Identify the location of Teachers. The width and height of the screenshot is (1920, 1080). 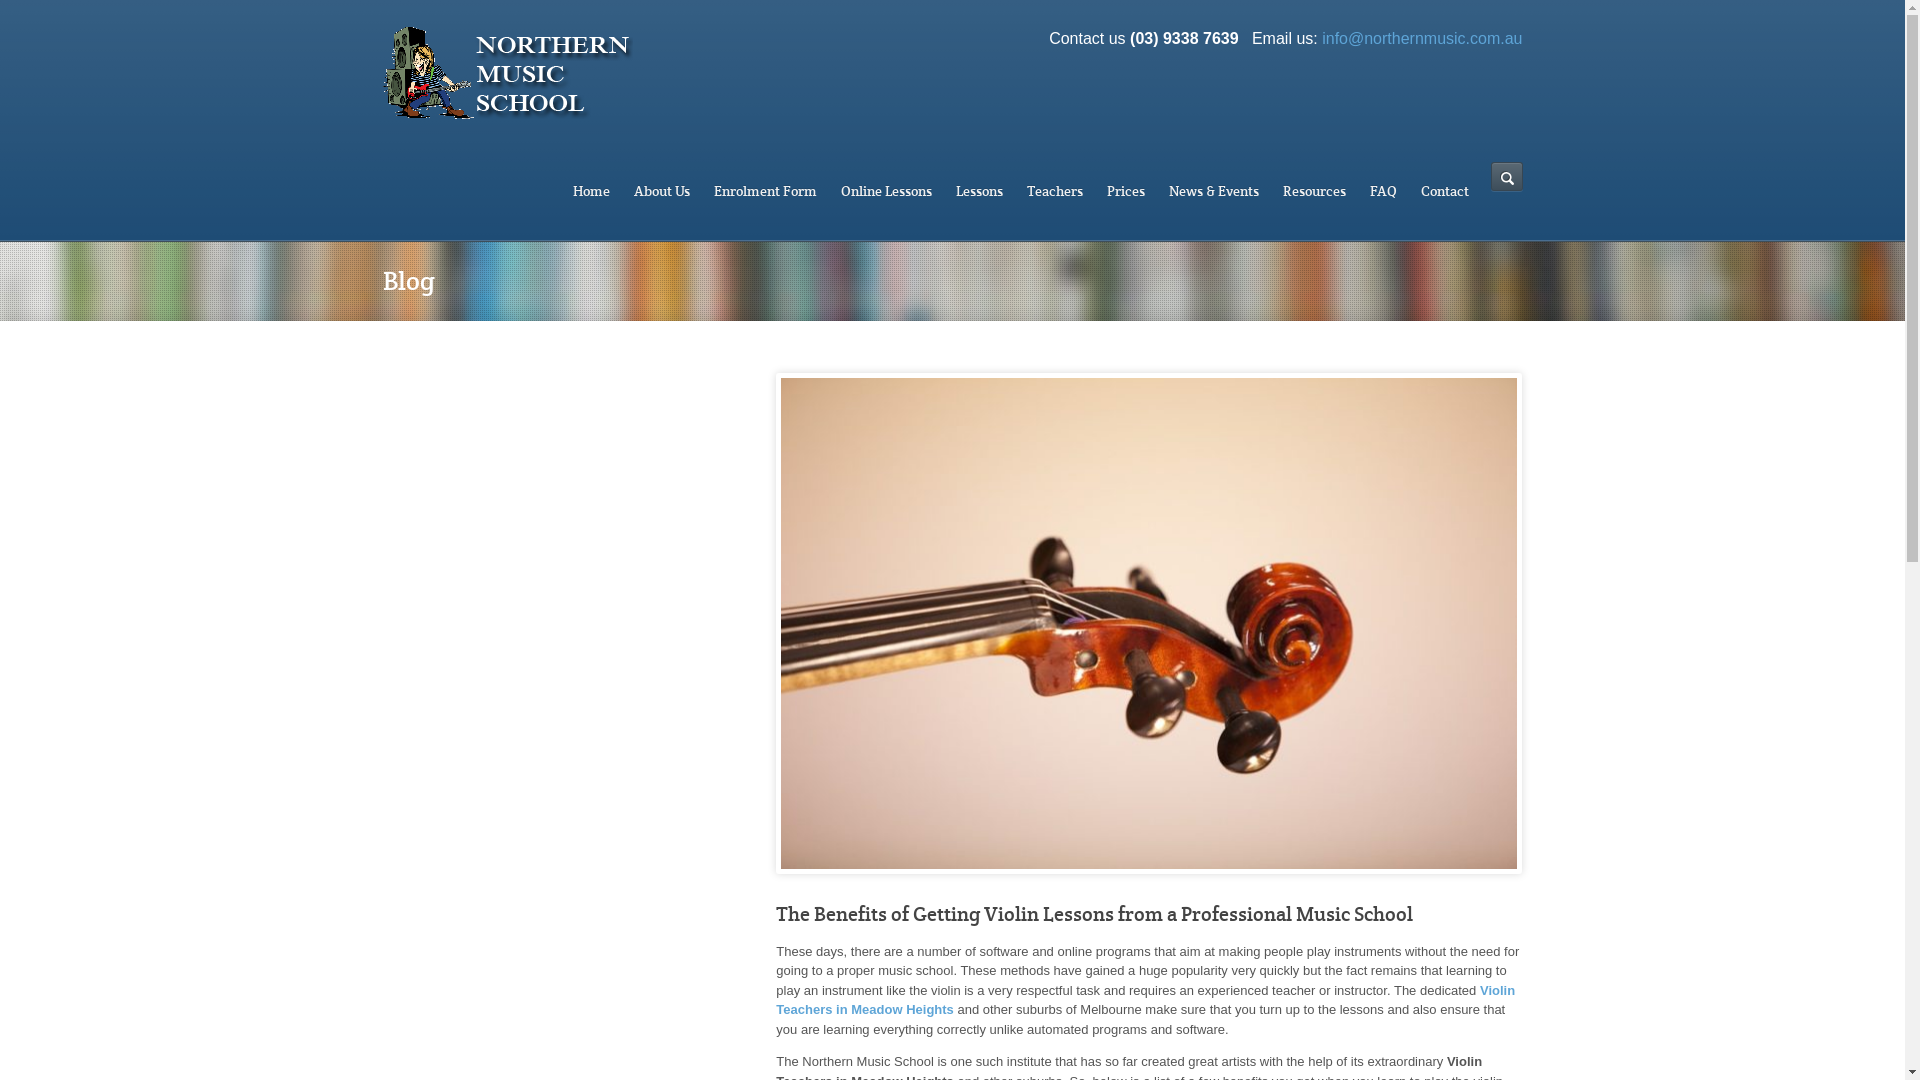
(1054, 192).